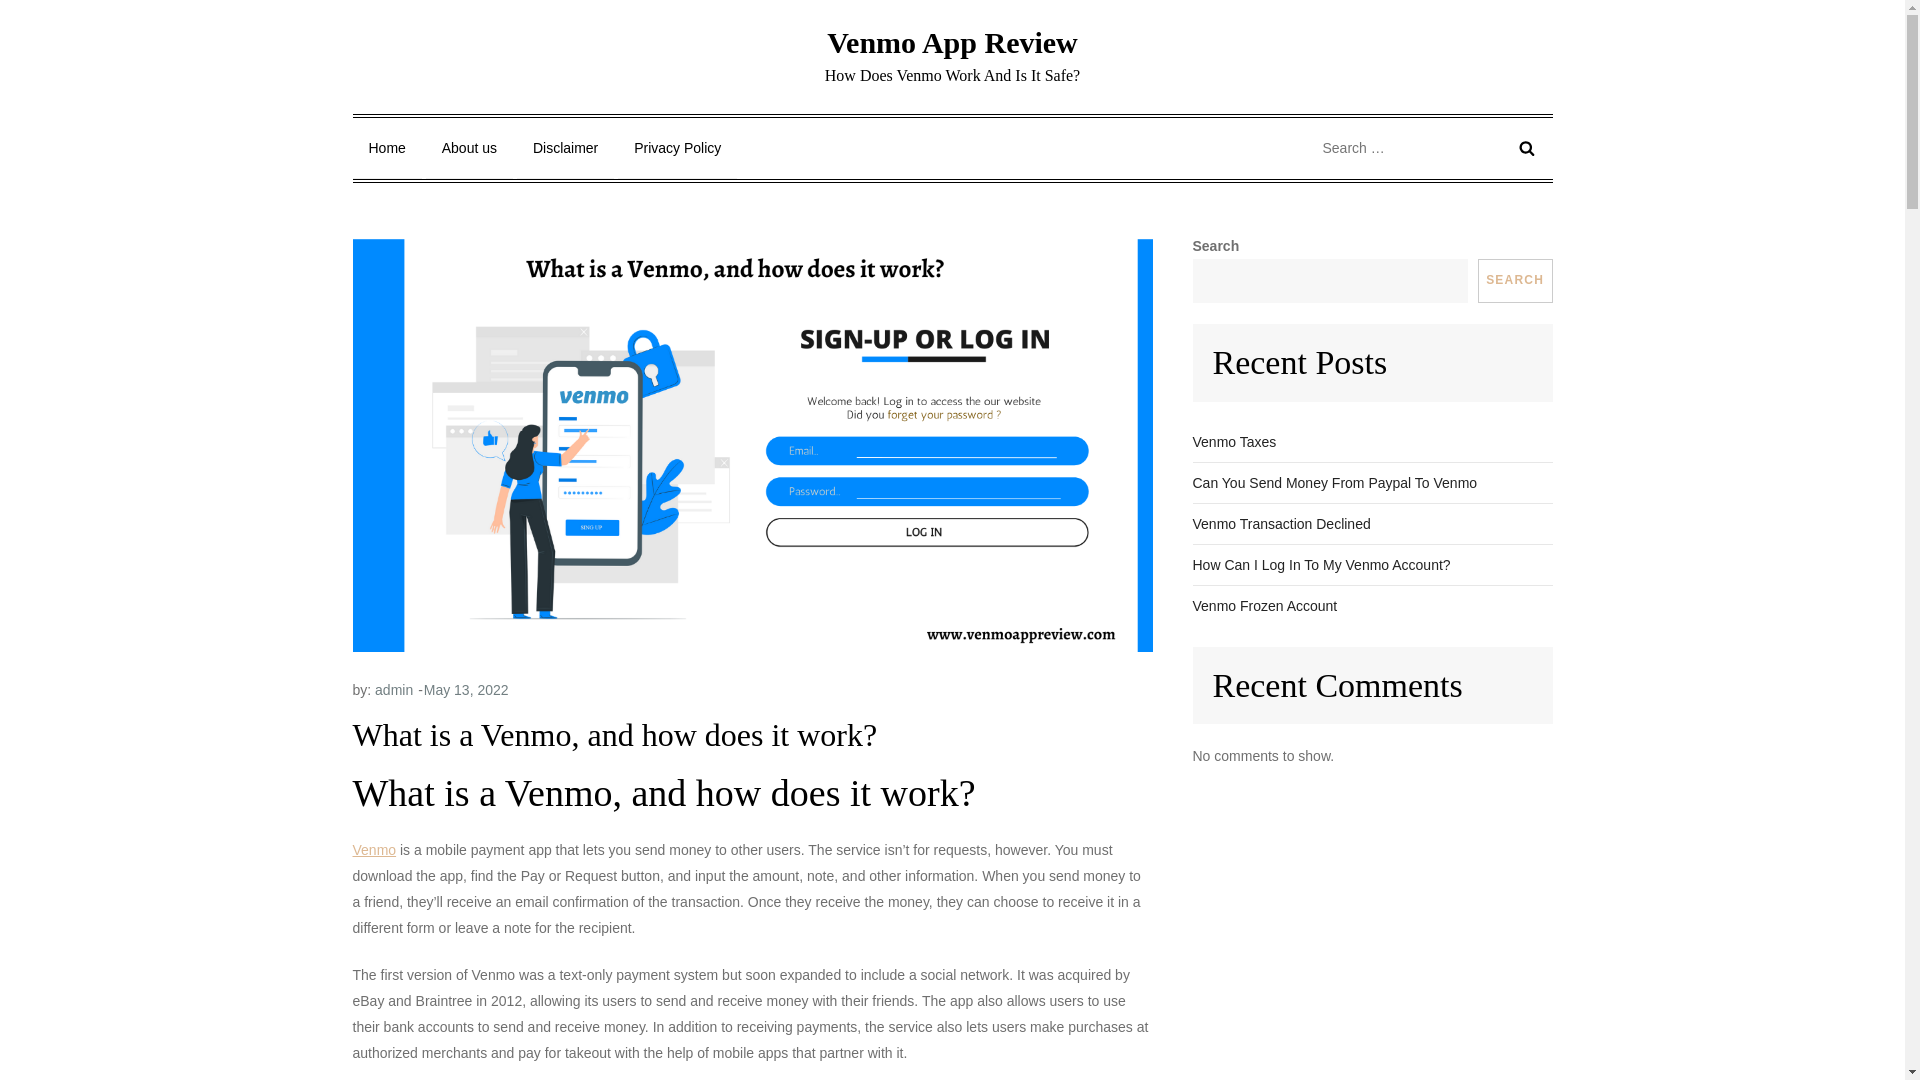  I want to click on SEARCH, so click(1516, 281).